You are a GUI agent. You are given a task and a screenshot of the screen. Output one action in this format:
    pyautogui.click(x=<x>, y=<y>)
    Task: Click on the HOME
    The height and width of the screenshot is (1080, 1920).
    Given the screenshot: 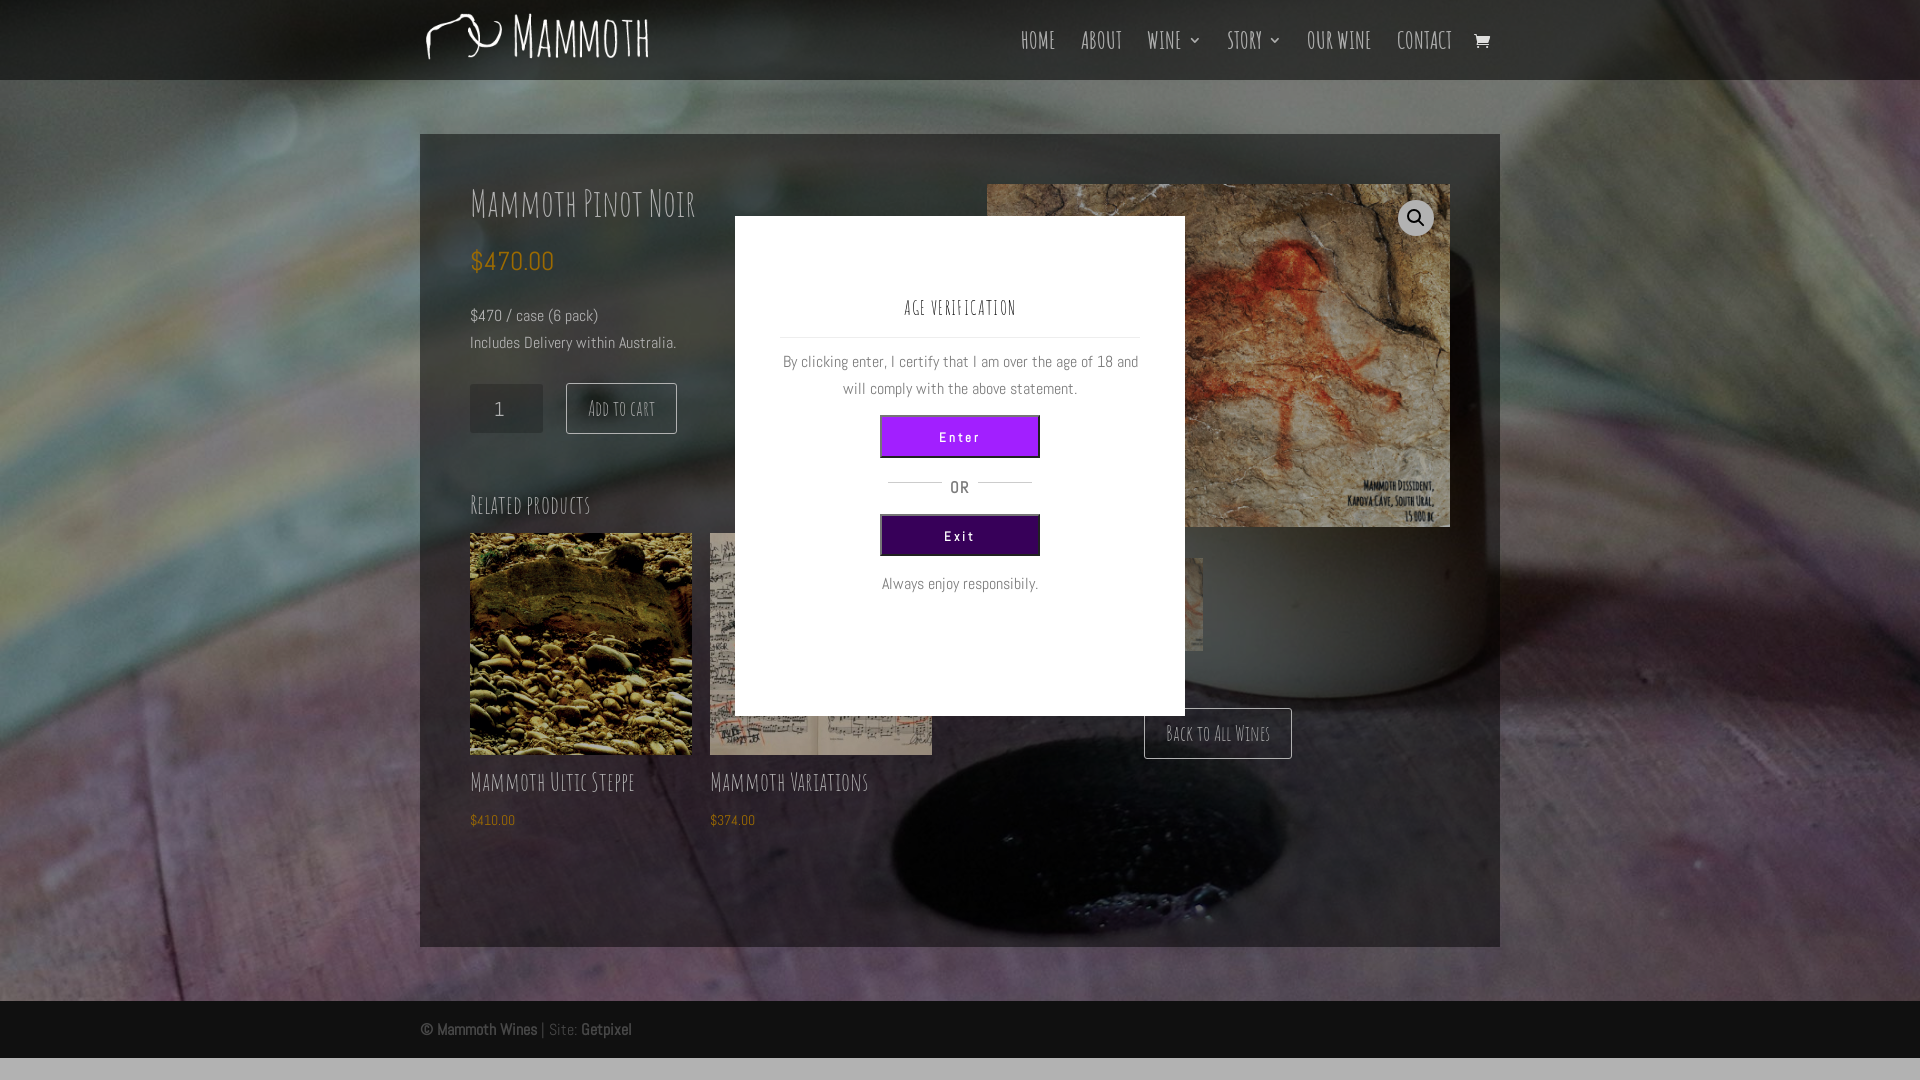 What is the action you would take?
    pyautogui.click(x=1038, y=56)
    